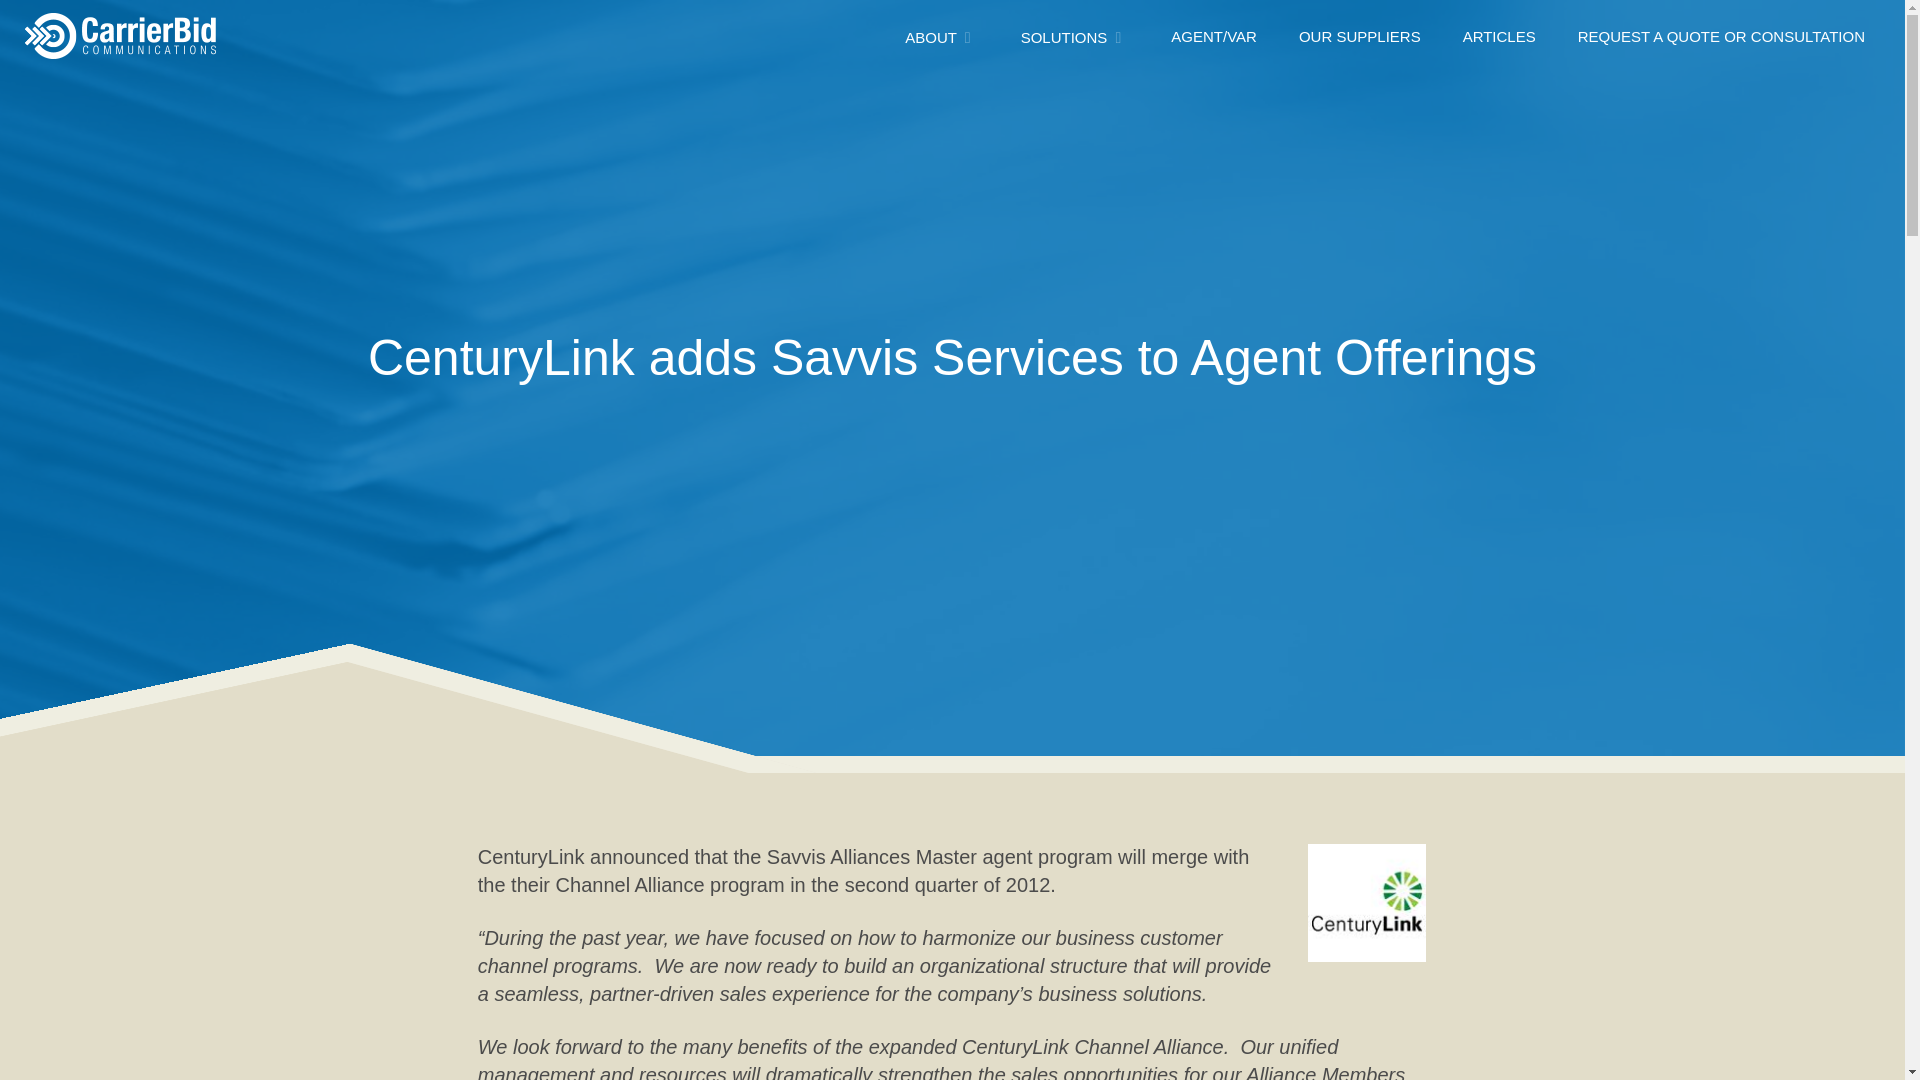 The width and height of the screenshot is (1920, 1080). What do you see at coordinates (952, 92) in the screenshot?
I see `Expense Management` at bounding box center [952, 92].